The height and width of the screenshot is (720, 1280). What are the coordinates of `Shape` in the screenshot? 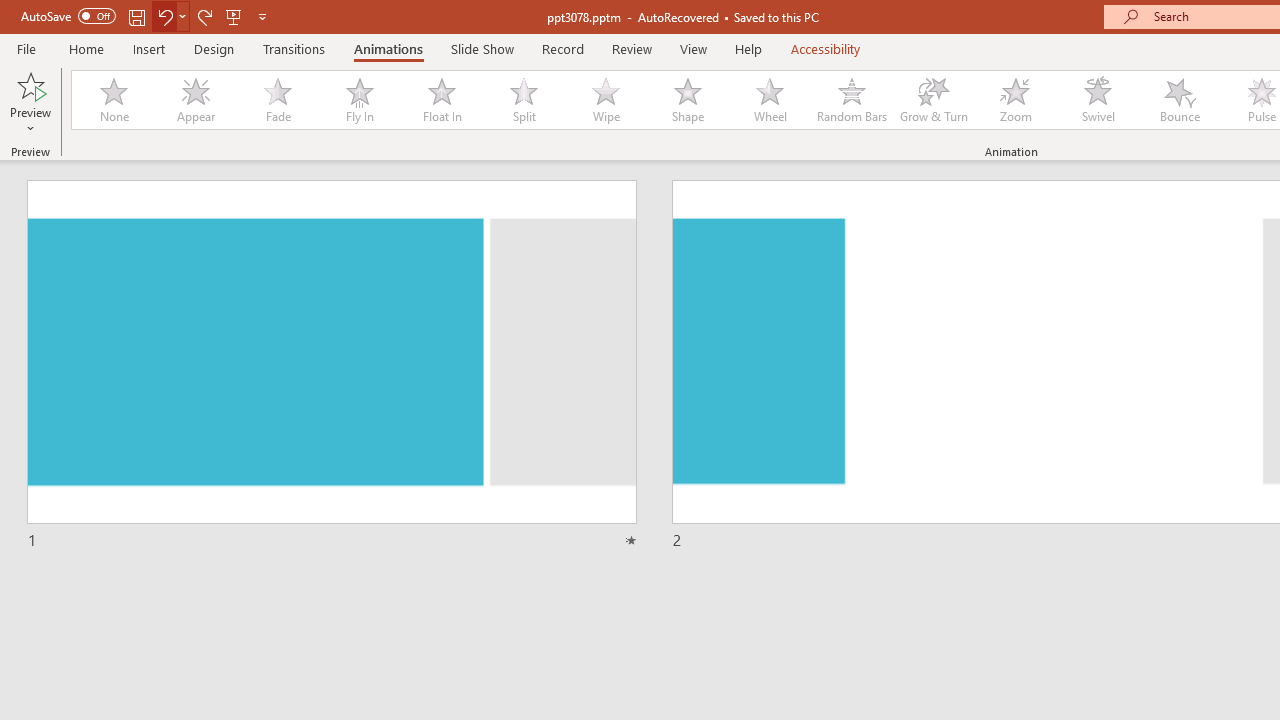 It's located at (688, 100).